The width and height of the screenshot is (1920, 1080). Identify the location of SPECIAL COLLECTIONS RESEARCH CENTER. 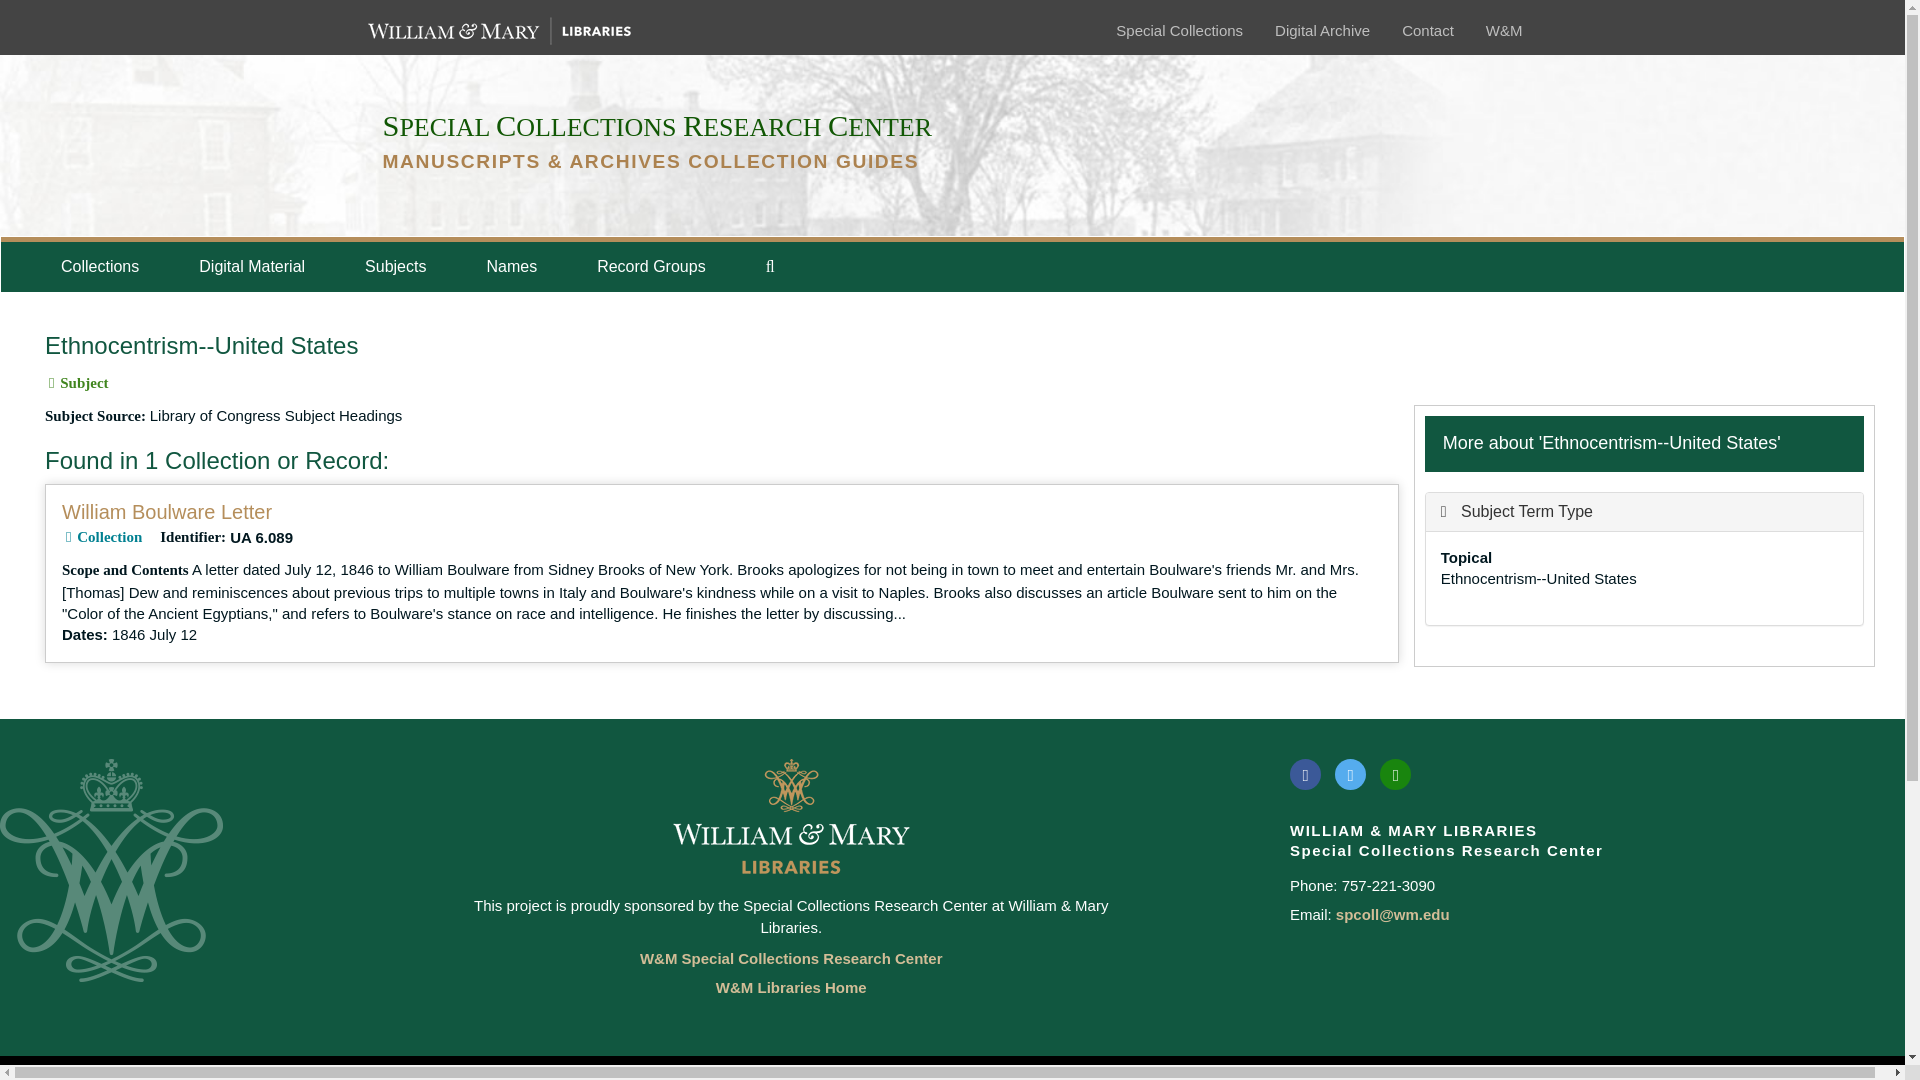
(656, 127).